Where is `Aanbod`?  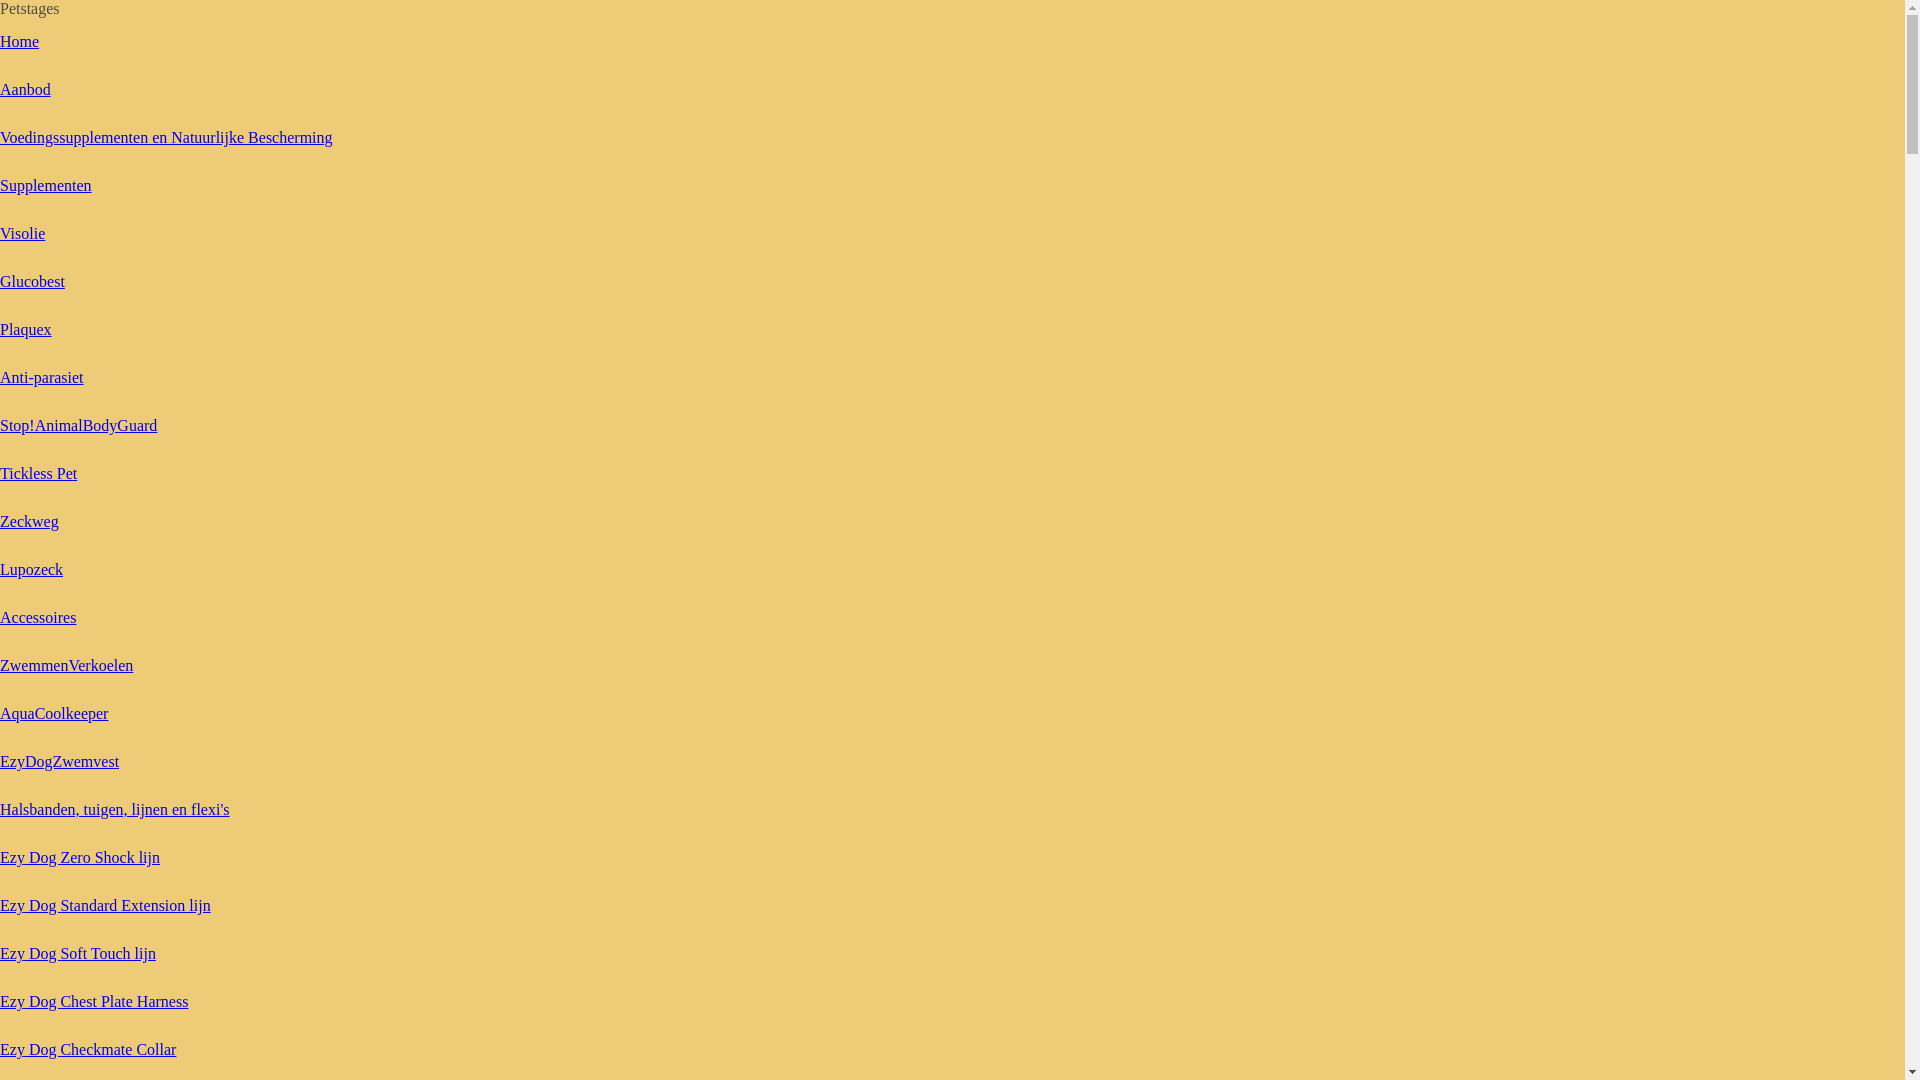
Aanbod is located at coordinates (26, 90).